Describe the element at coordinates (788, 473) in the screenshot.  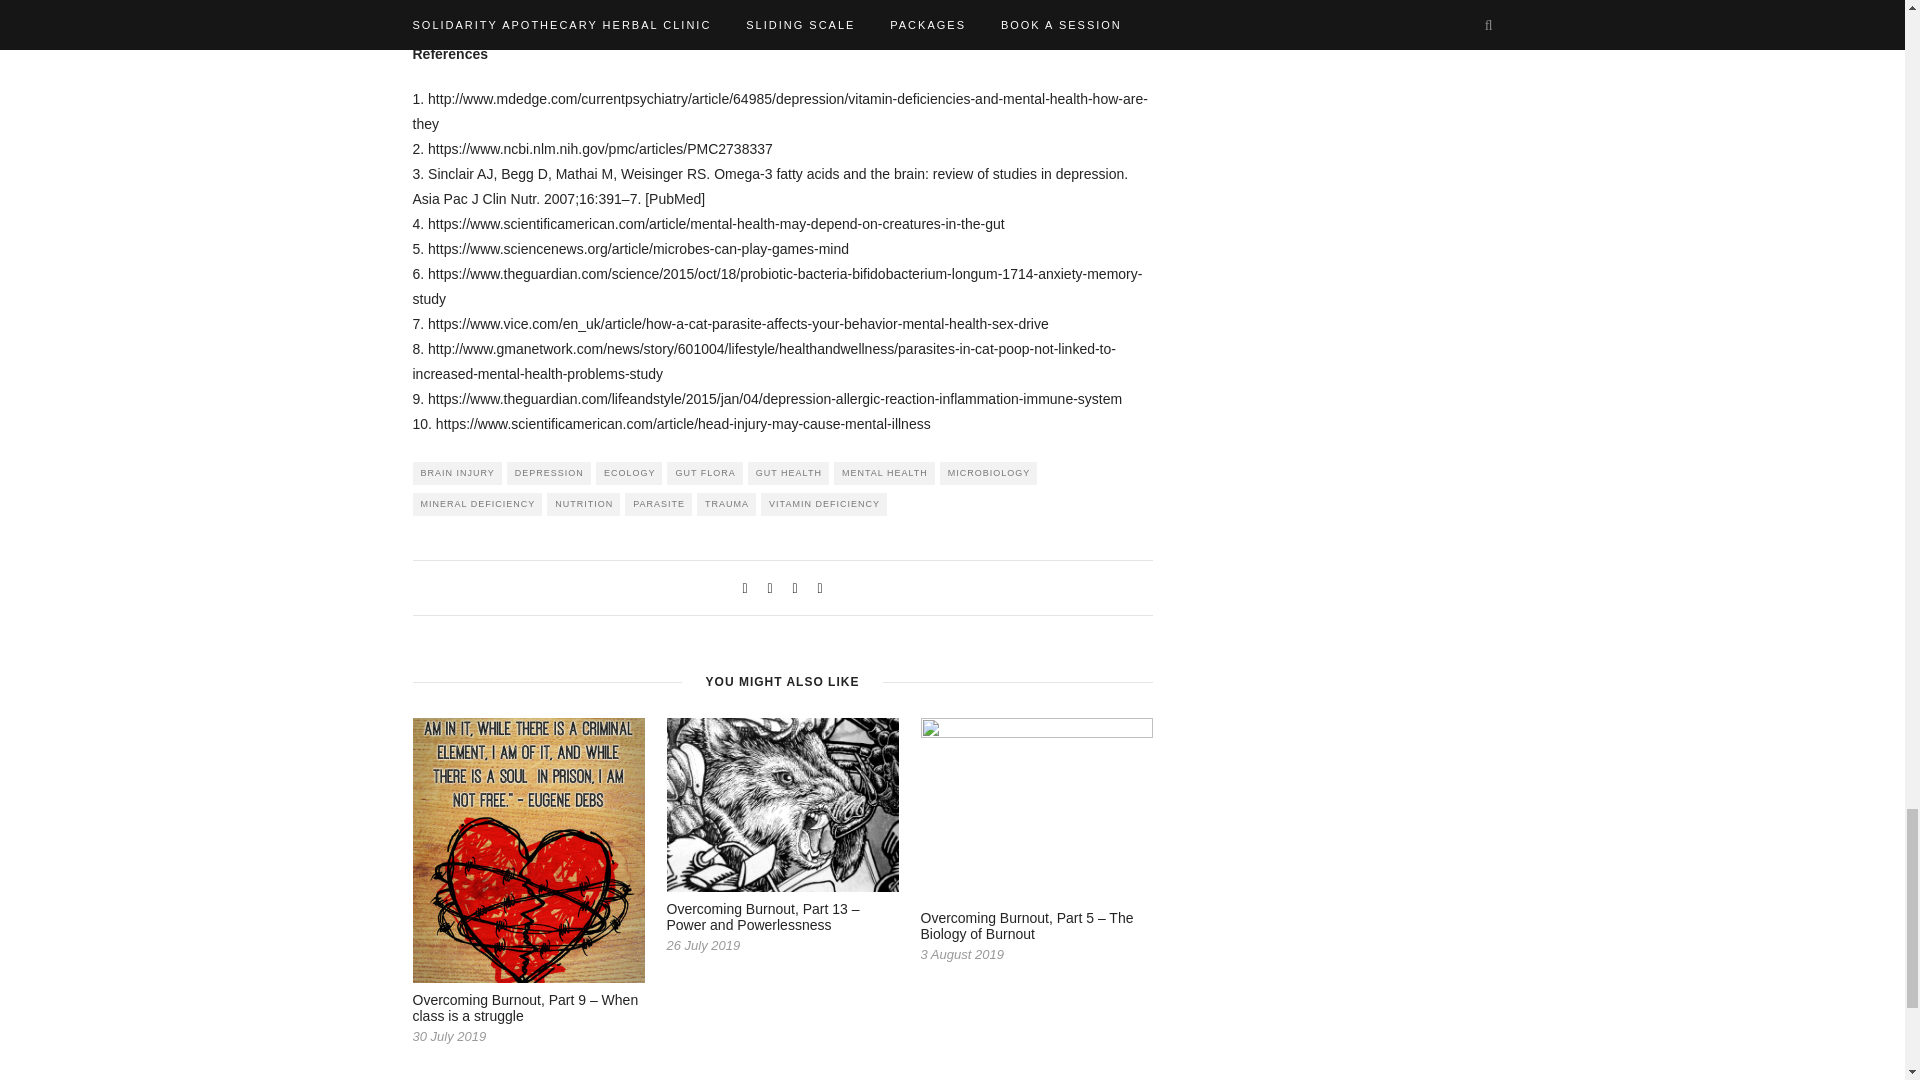
I see `GUT HEALTH` at that location.